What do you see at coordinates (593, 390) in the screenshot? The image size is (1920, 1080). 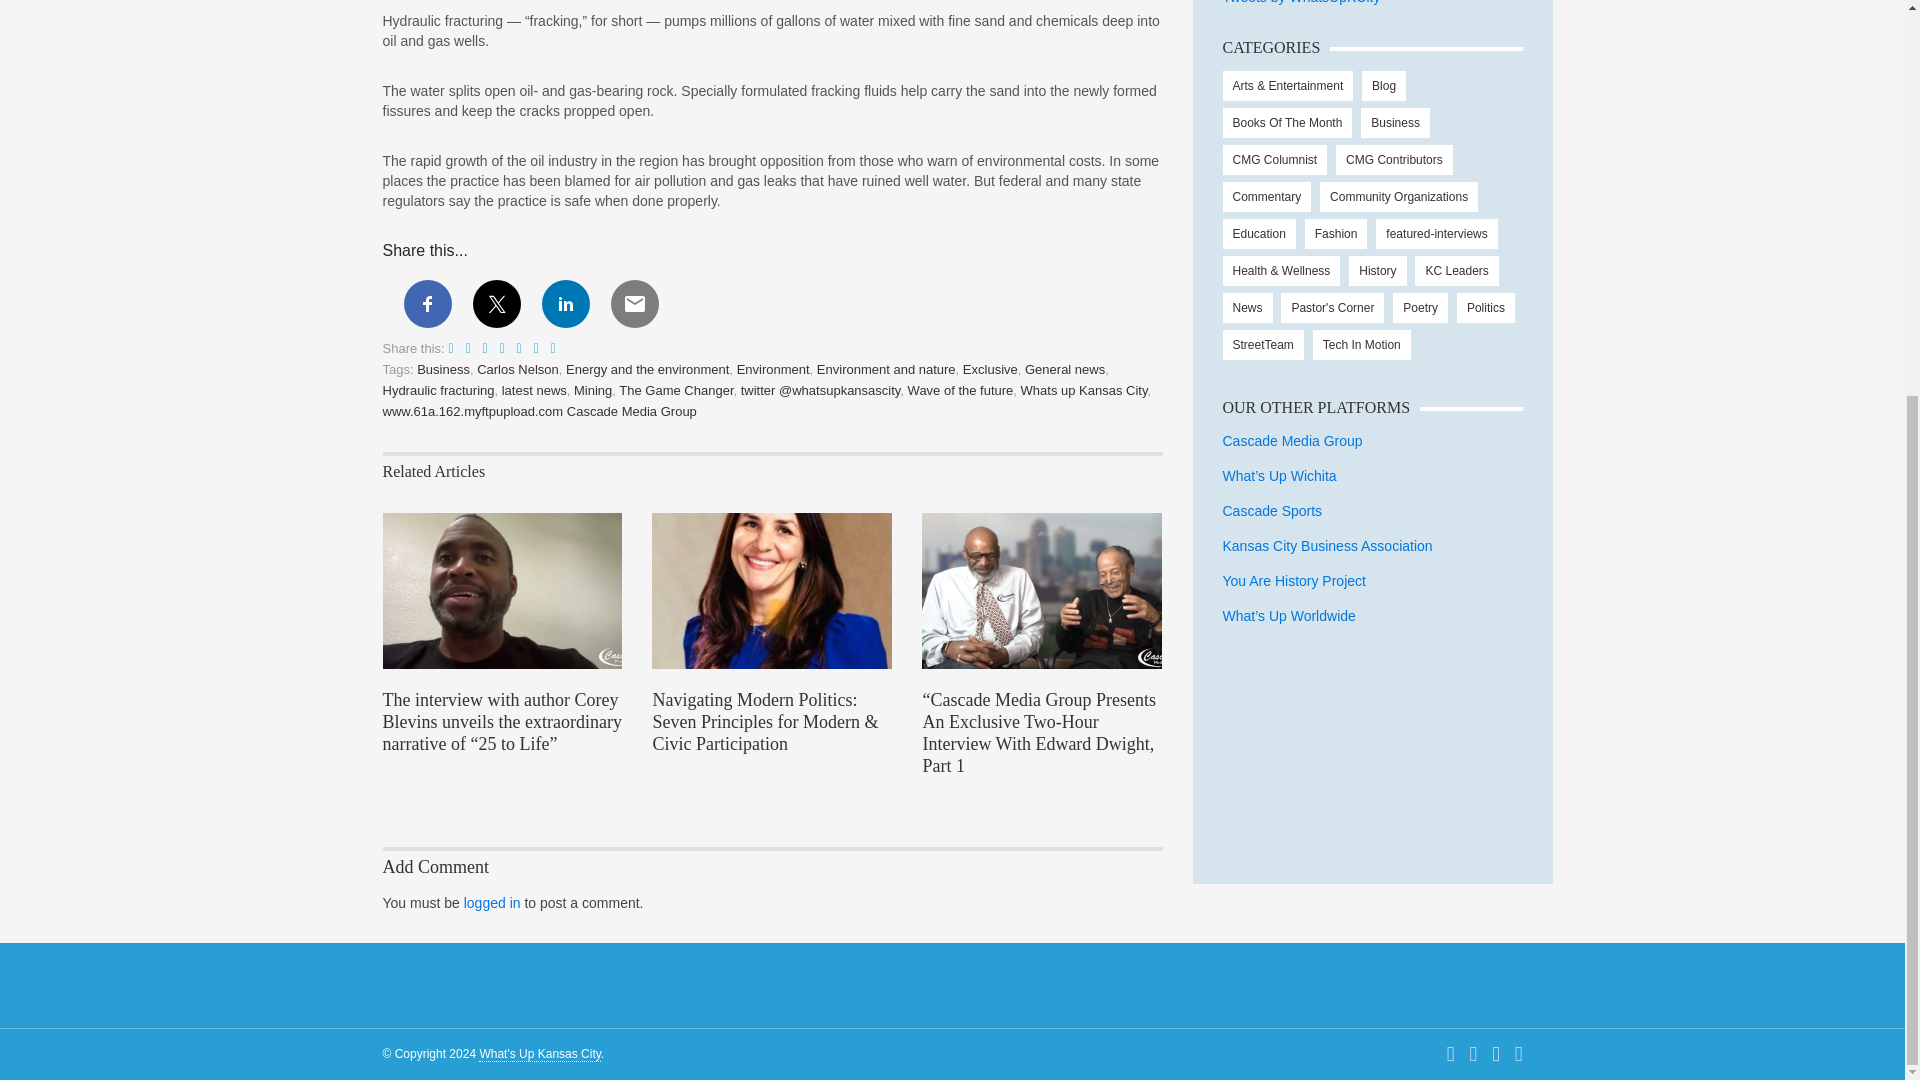 I see `Mining` at bounding box center [593, 390].